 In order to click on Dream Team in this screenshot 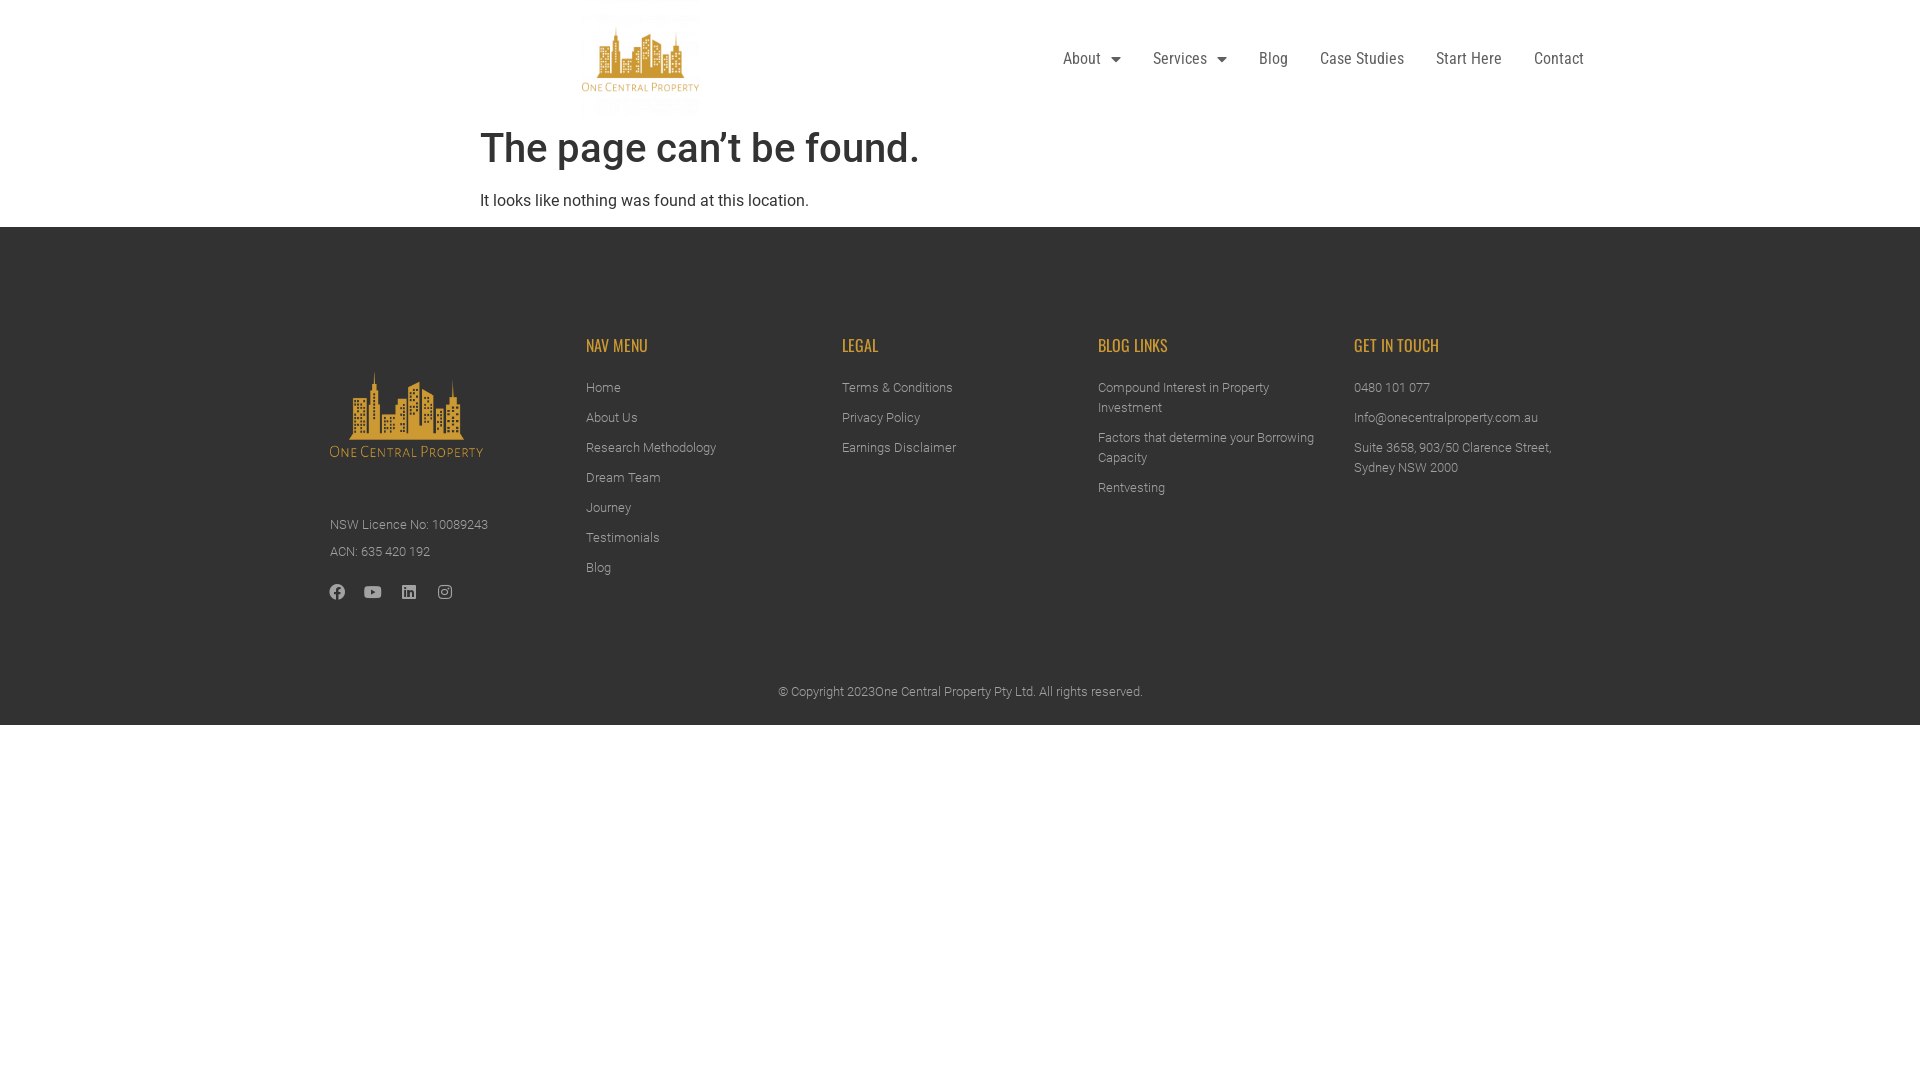, I will do `click(704, 478)`.